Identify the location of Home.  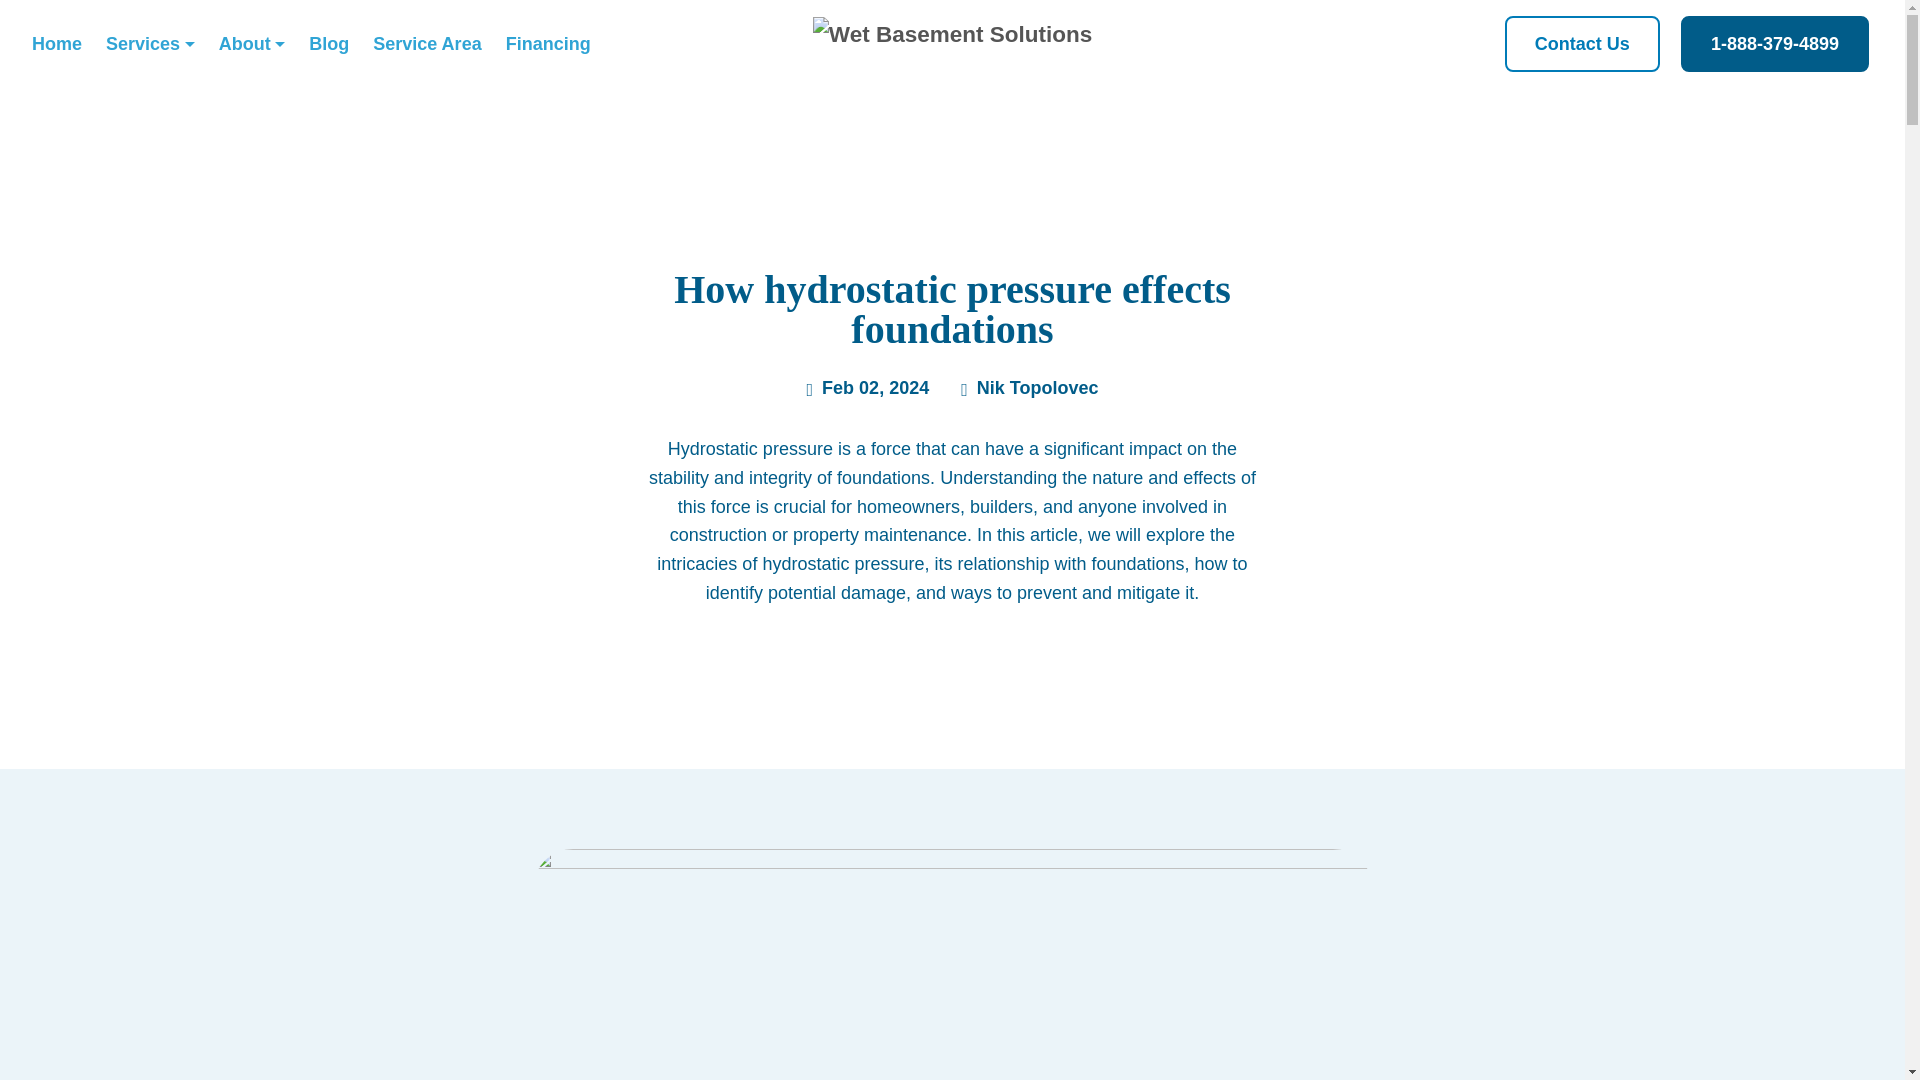
(56, 44).